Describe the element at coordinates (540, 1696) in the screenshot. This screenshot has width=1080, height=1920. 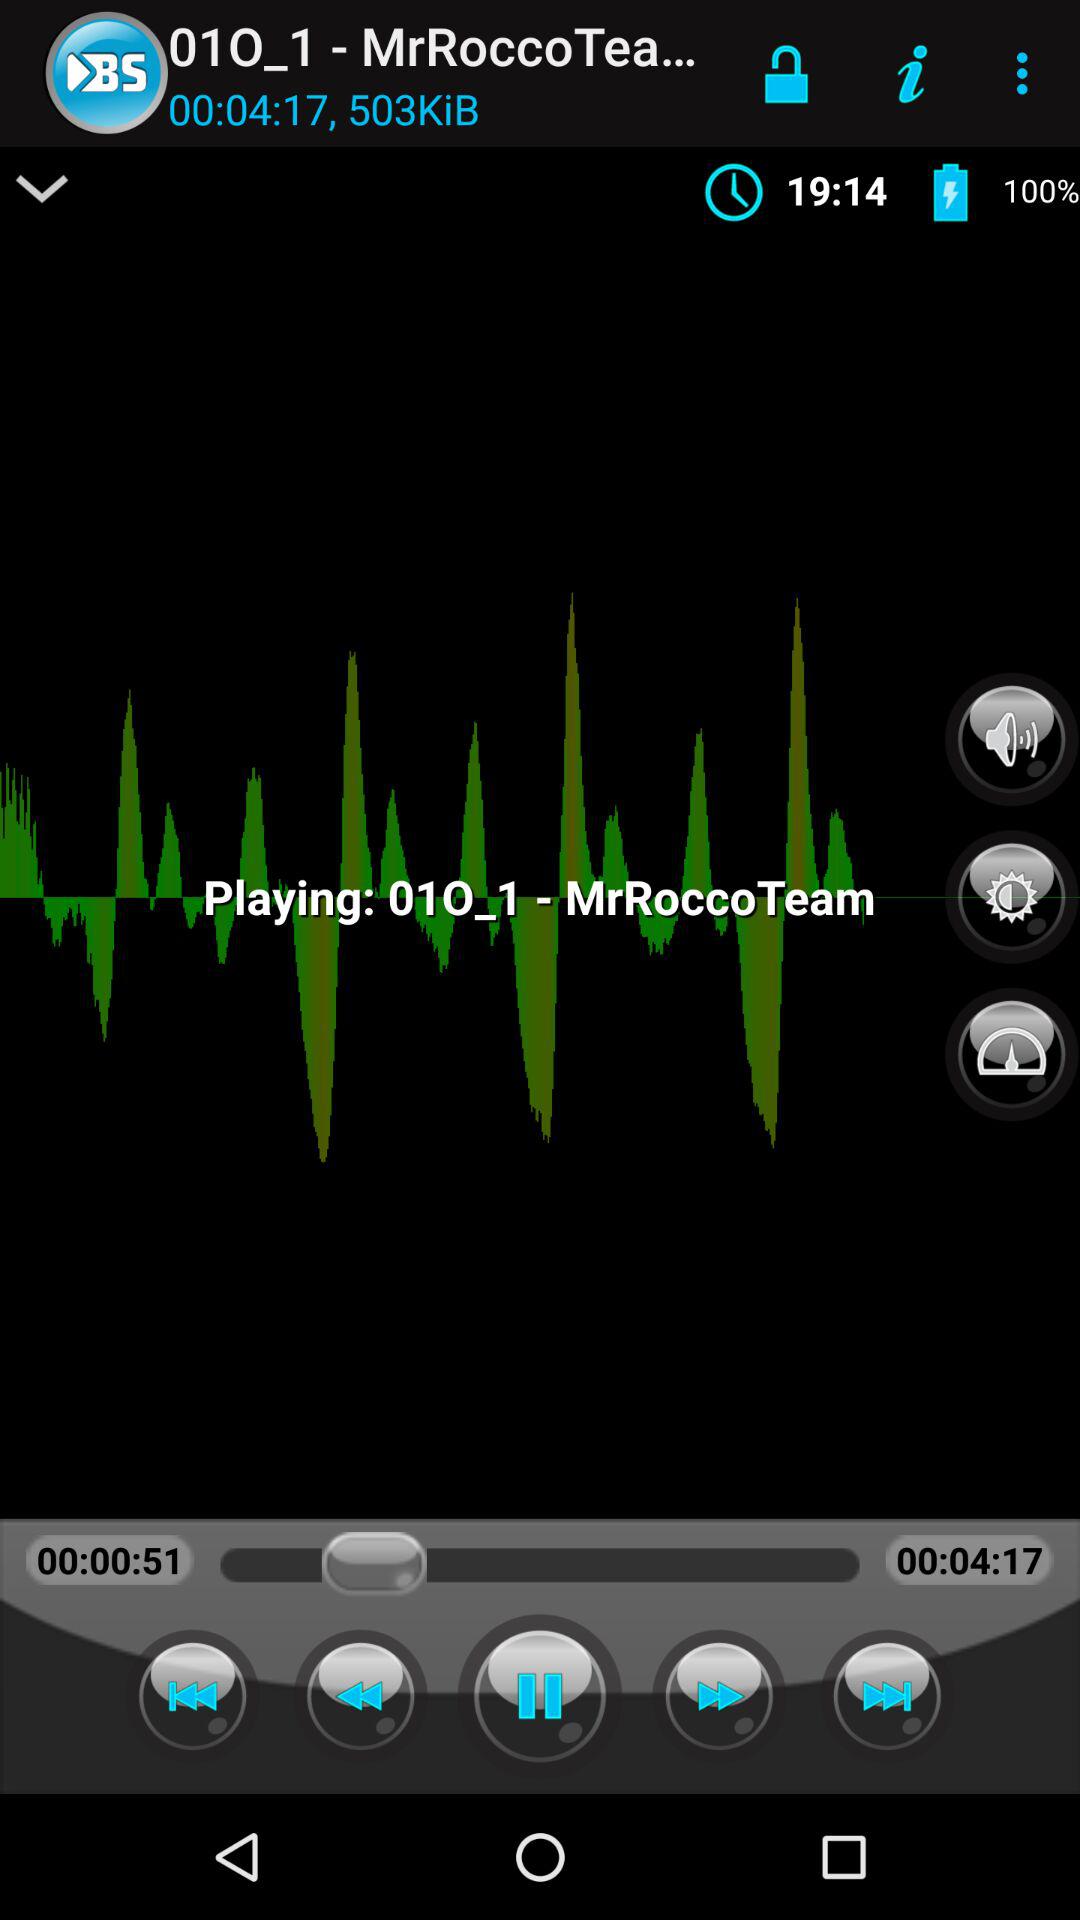
I see `stop play` at that location.